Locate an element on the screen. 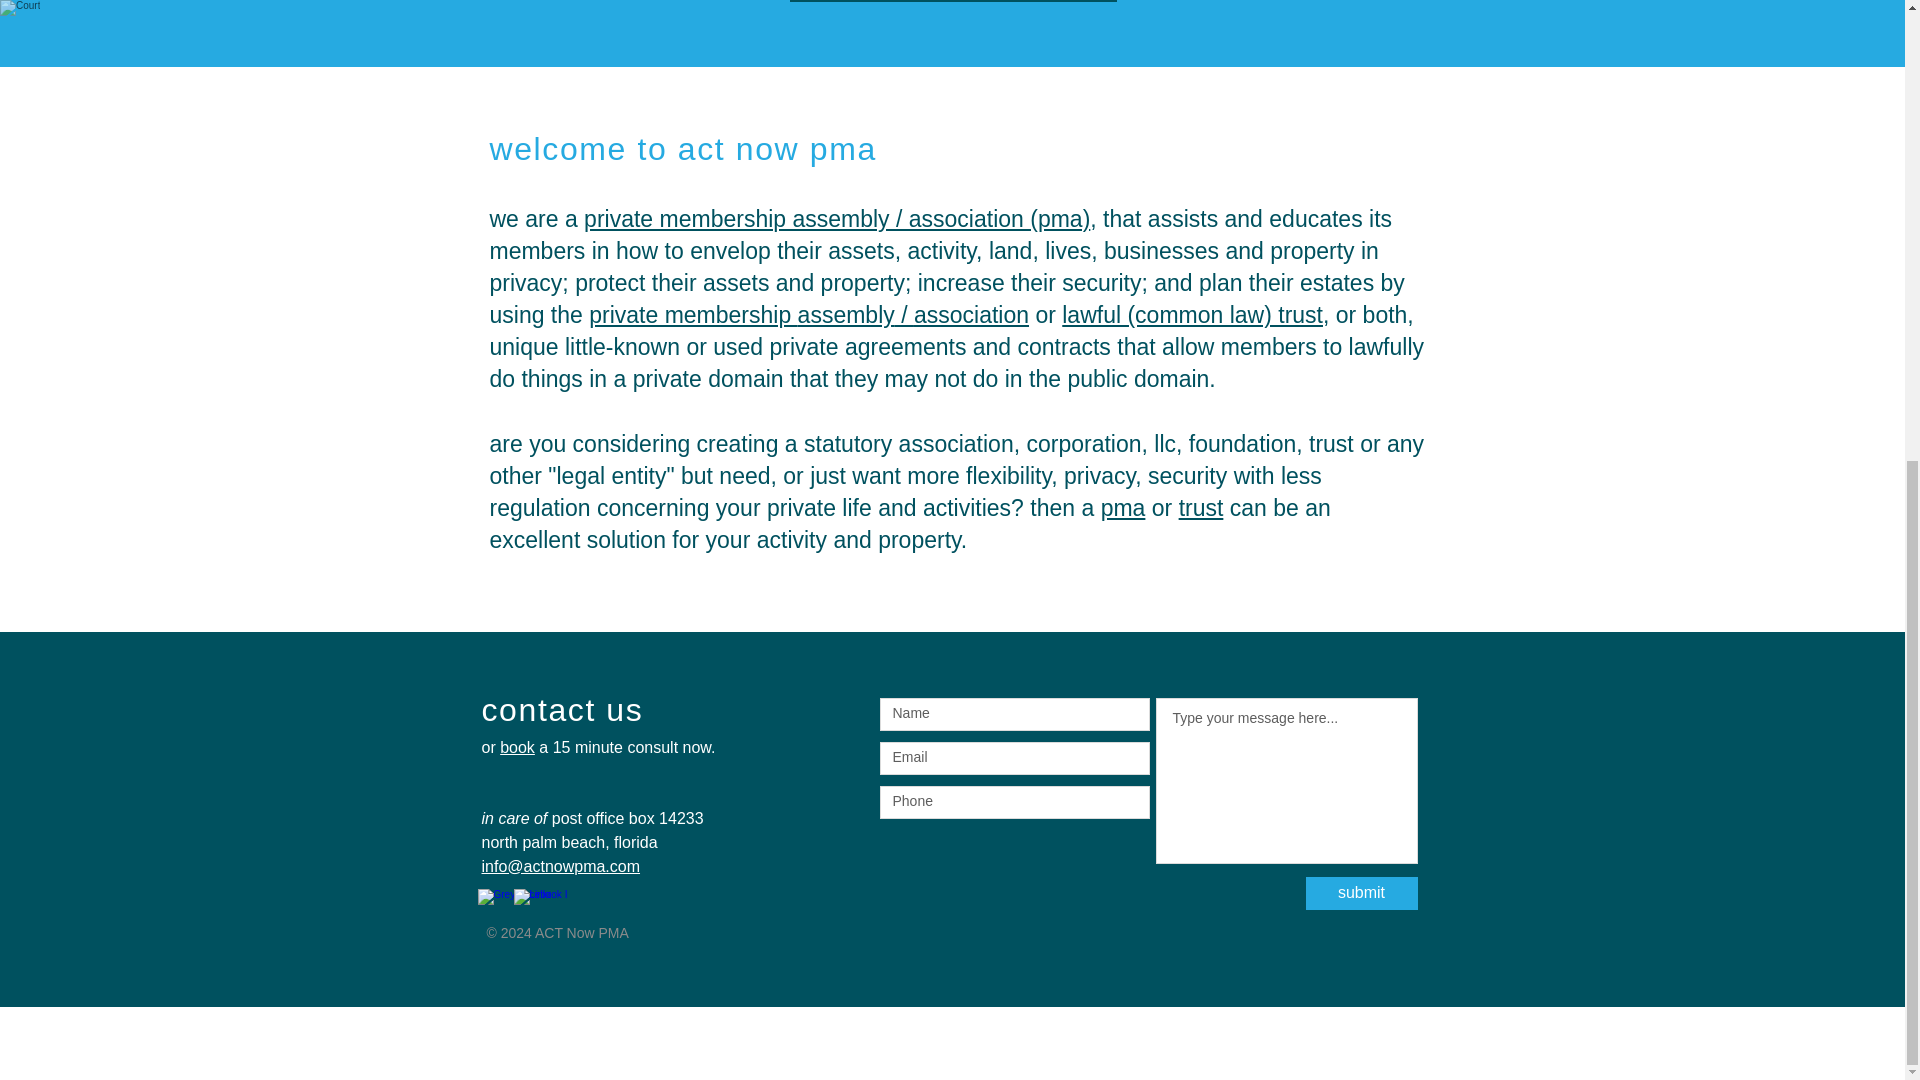 Image resolution: width=1920 pixels, height=1080 pixels. trust is located at coordinates (1201, 507).